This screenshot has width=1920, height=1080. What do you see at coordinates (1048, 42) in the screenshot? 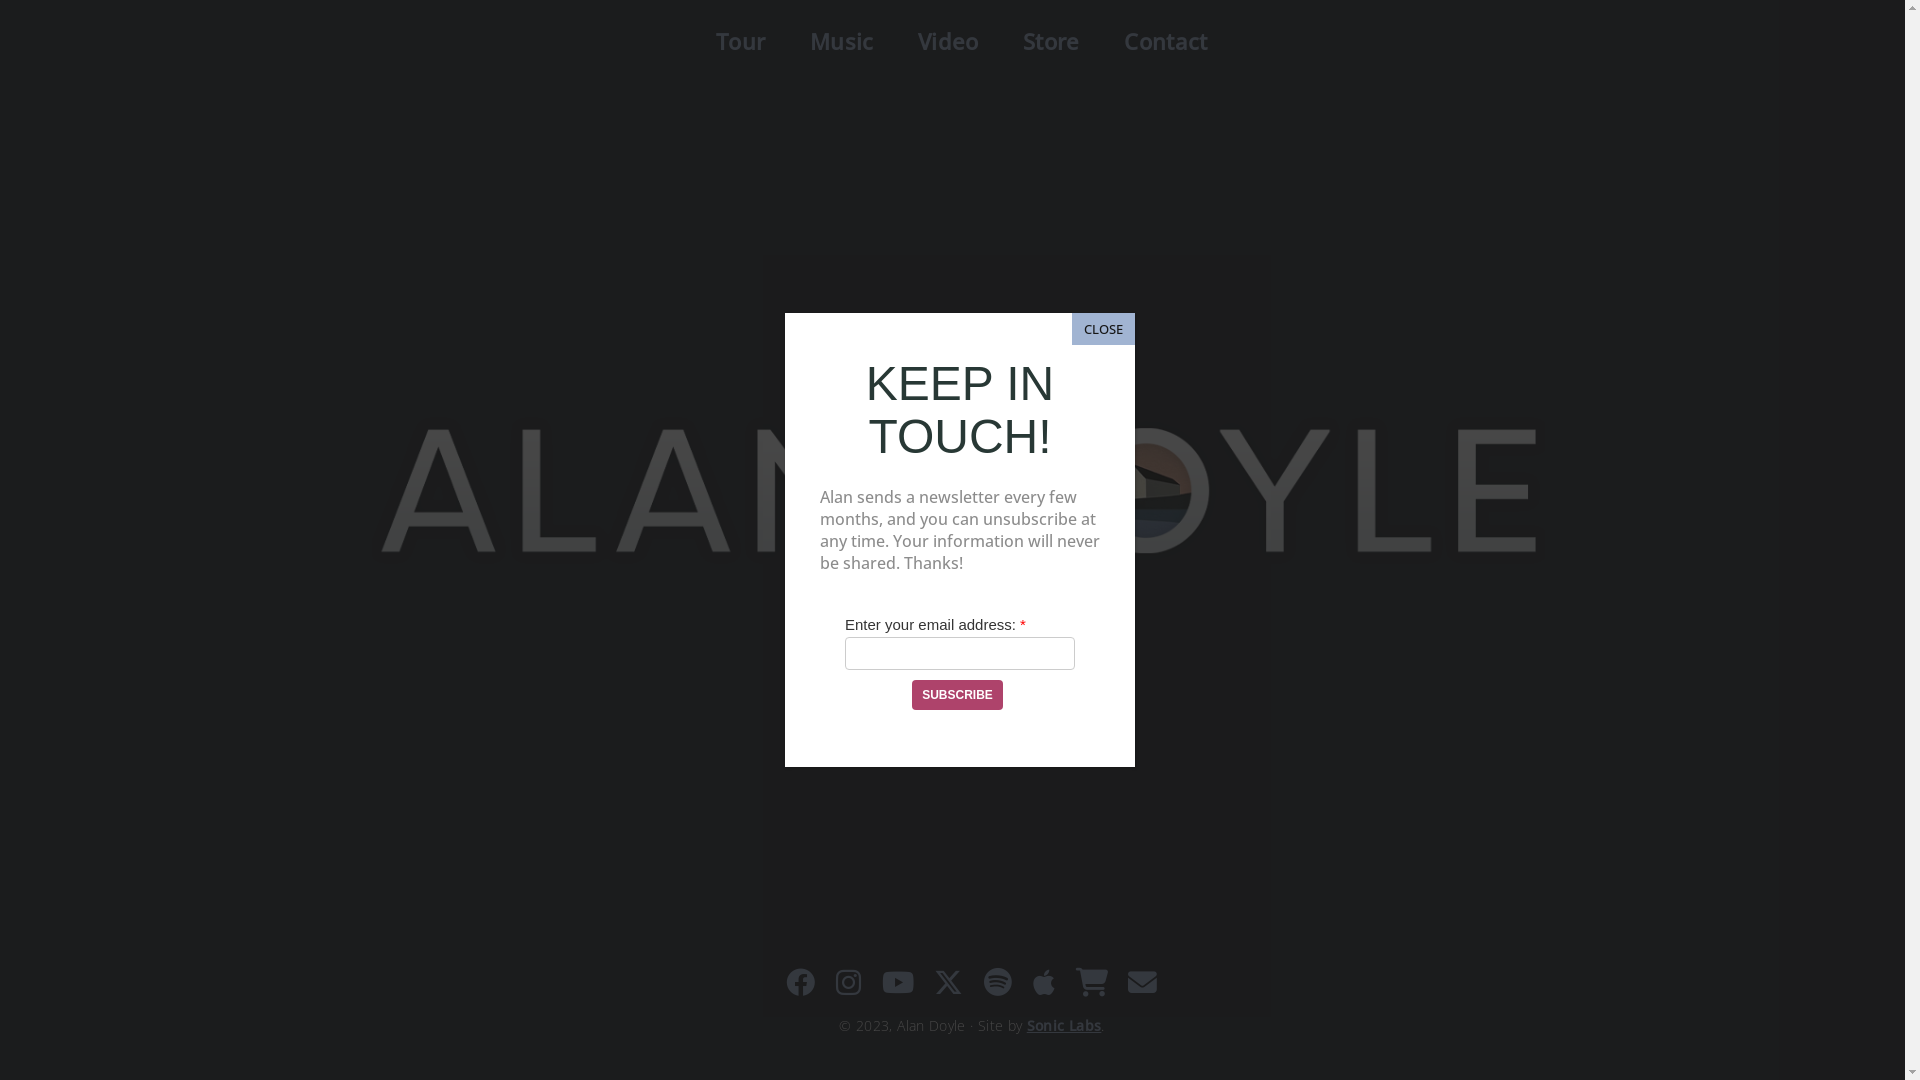
I see `Store` at bounding box center [1048, 42].